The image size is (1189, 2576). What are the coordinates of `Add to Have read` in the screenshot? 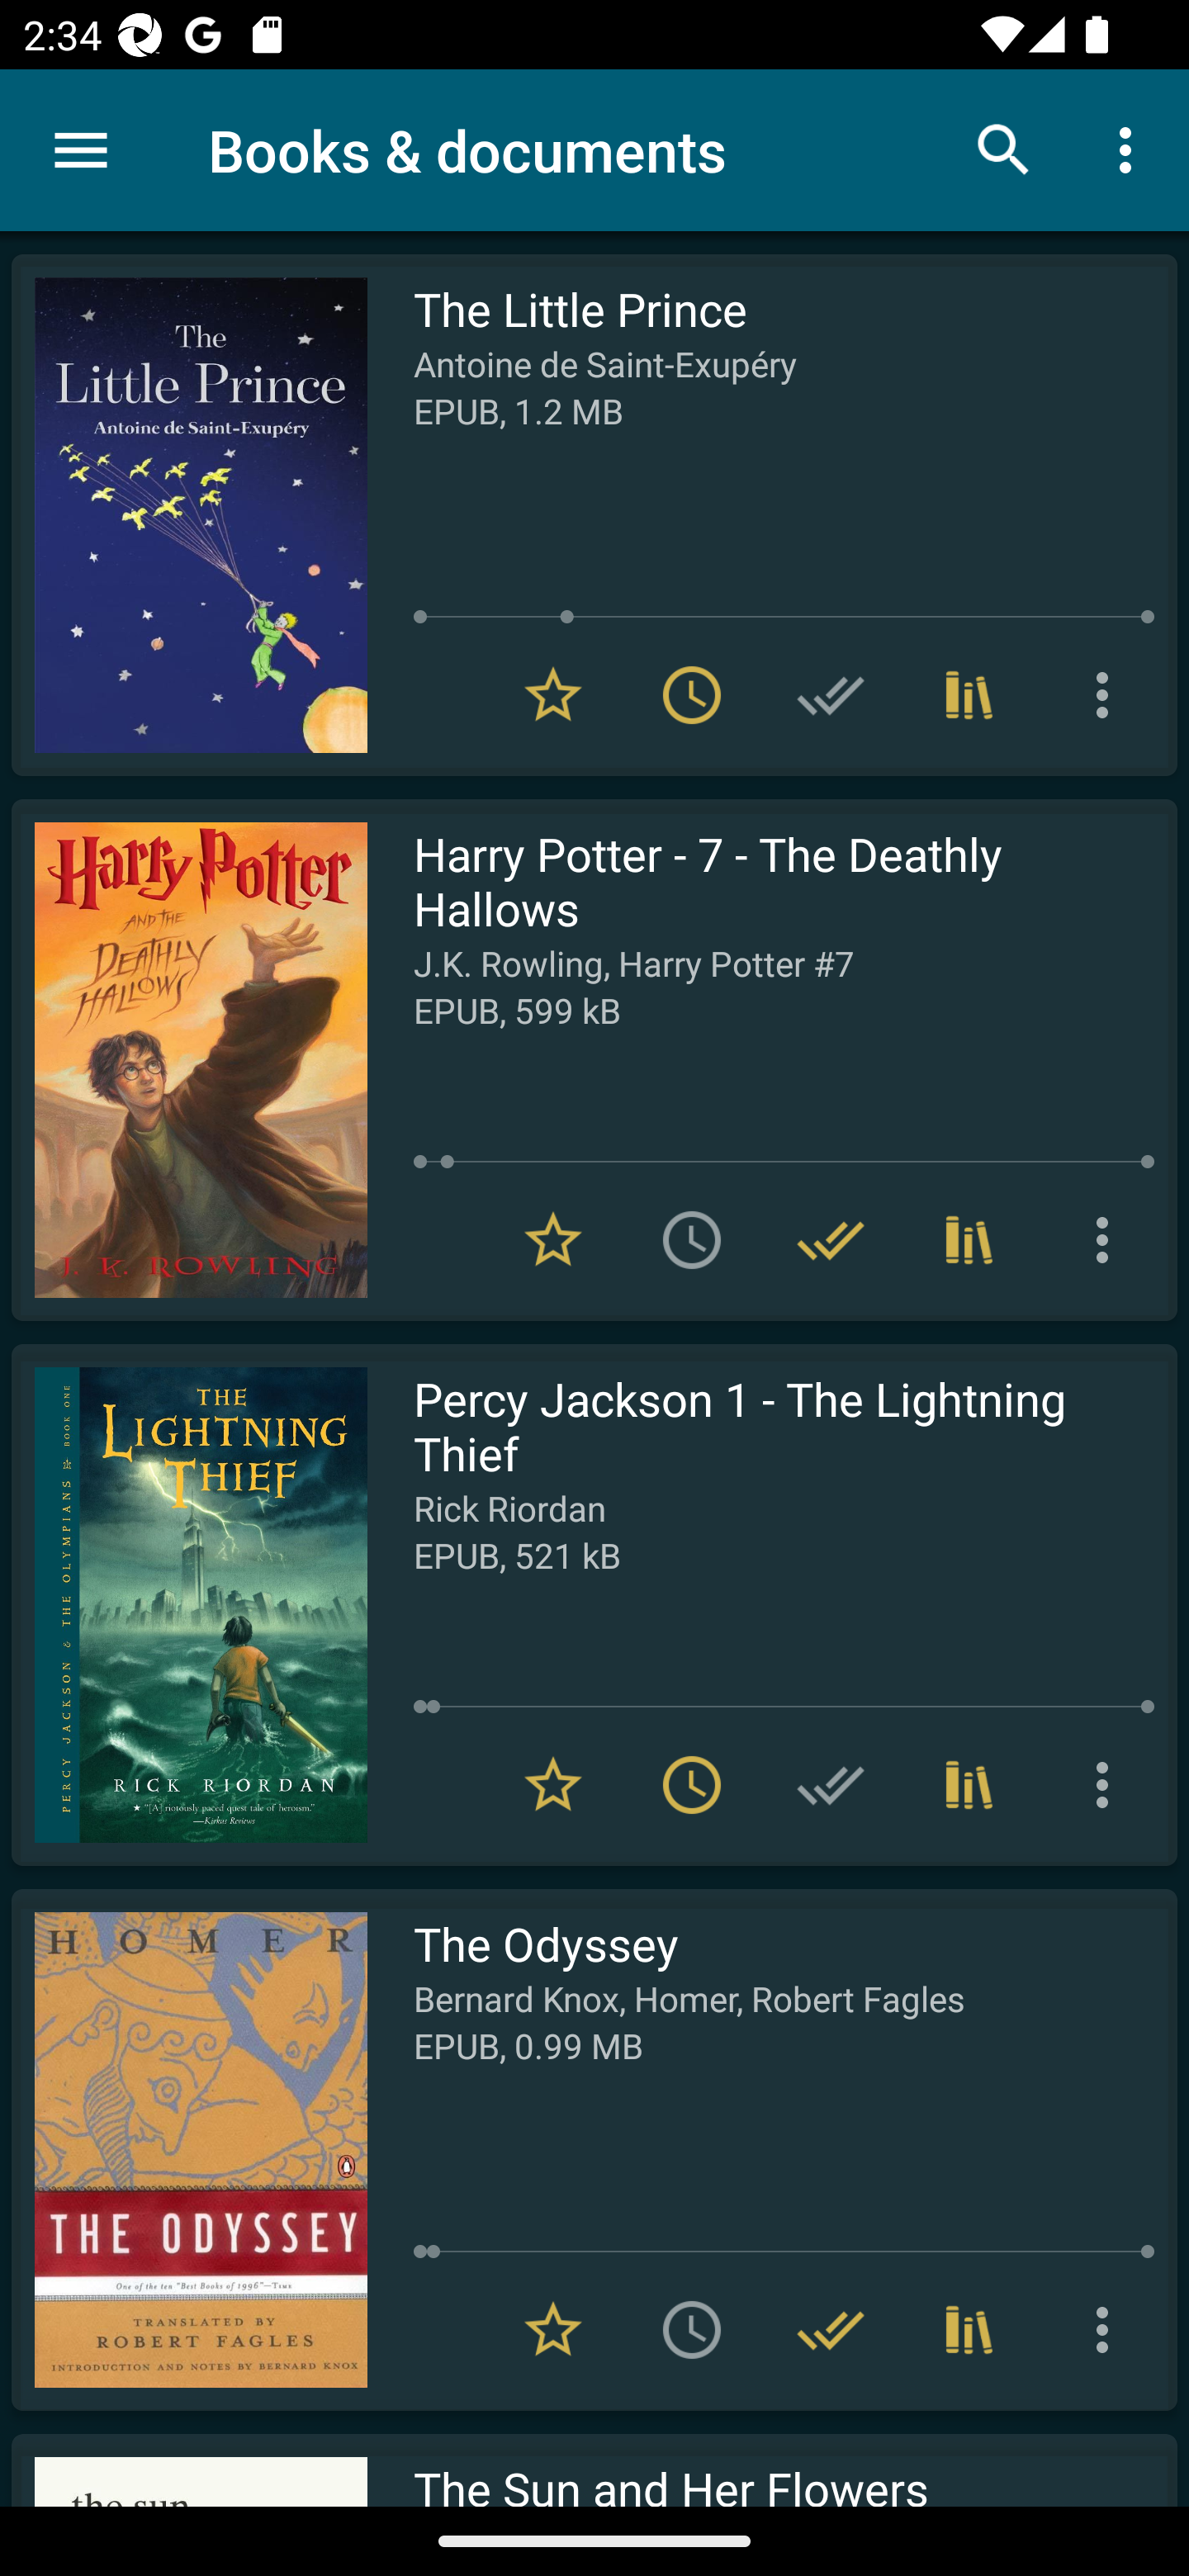 It's located at (831, 1785).